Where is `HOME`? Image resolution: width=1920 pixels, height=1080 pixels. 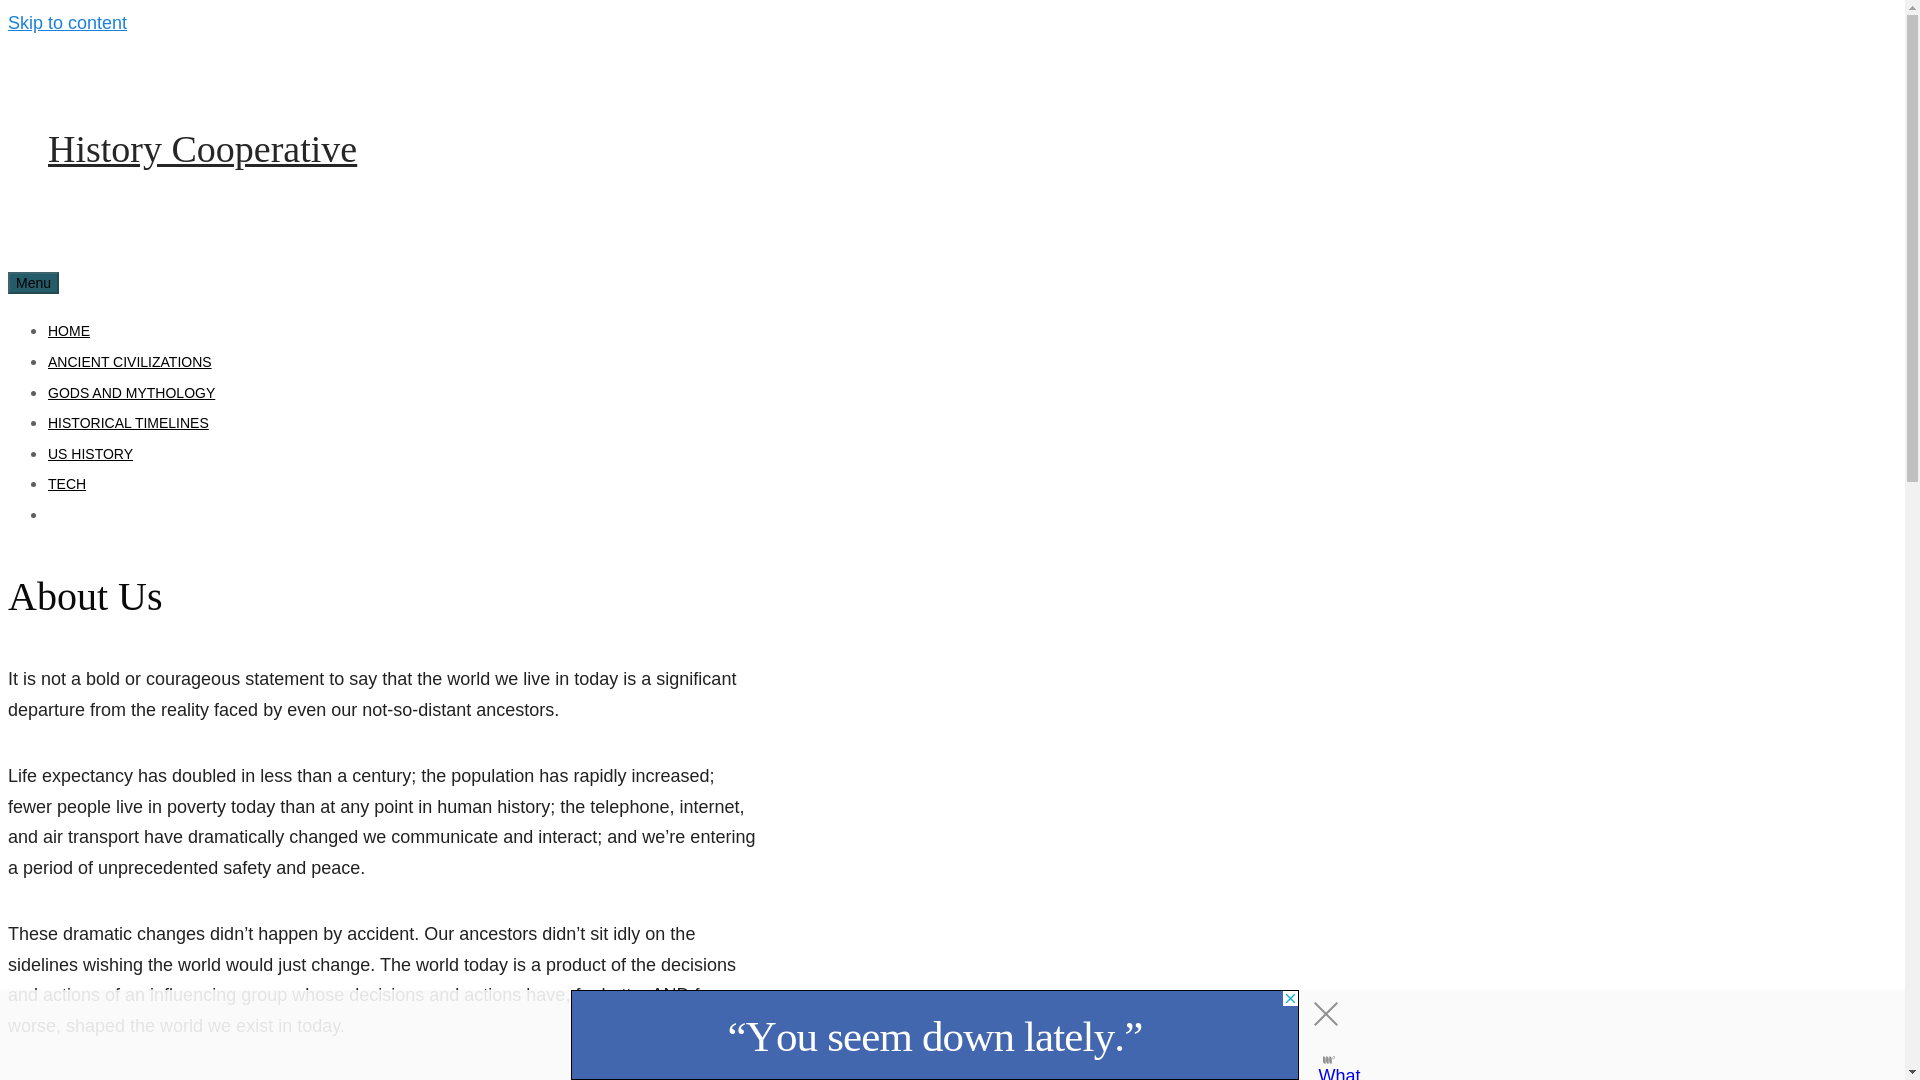
HOME is located at coordinates (69, 330).